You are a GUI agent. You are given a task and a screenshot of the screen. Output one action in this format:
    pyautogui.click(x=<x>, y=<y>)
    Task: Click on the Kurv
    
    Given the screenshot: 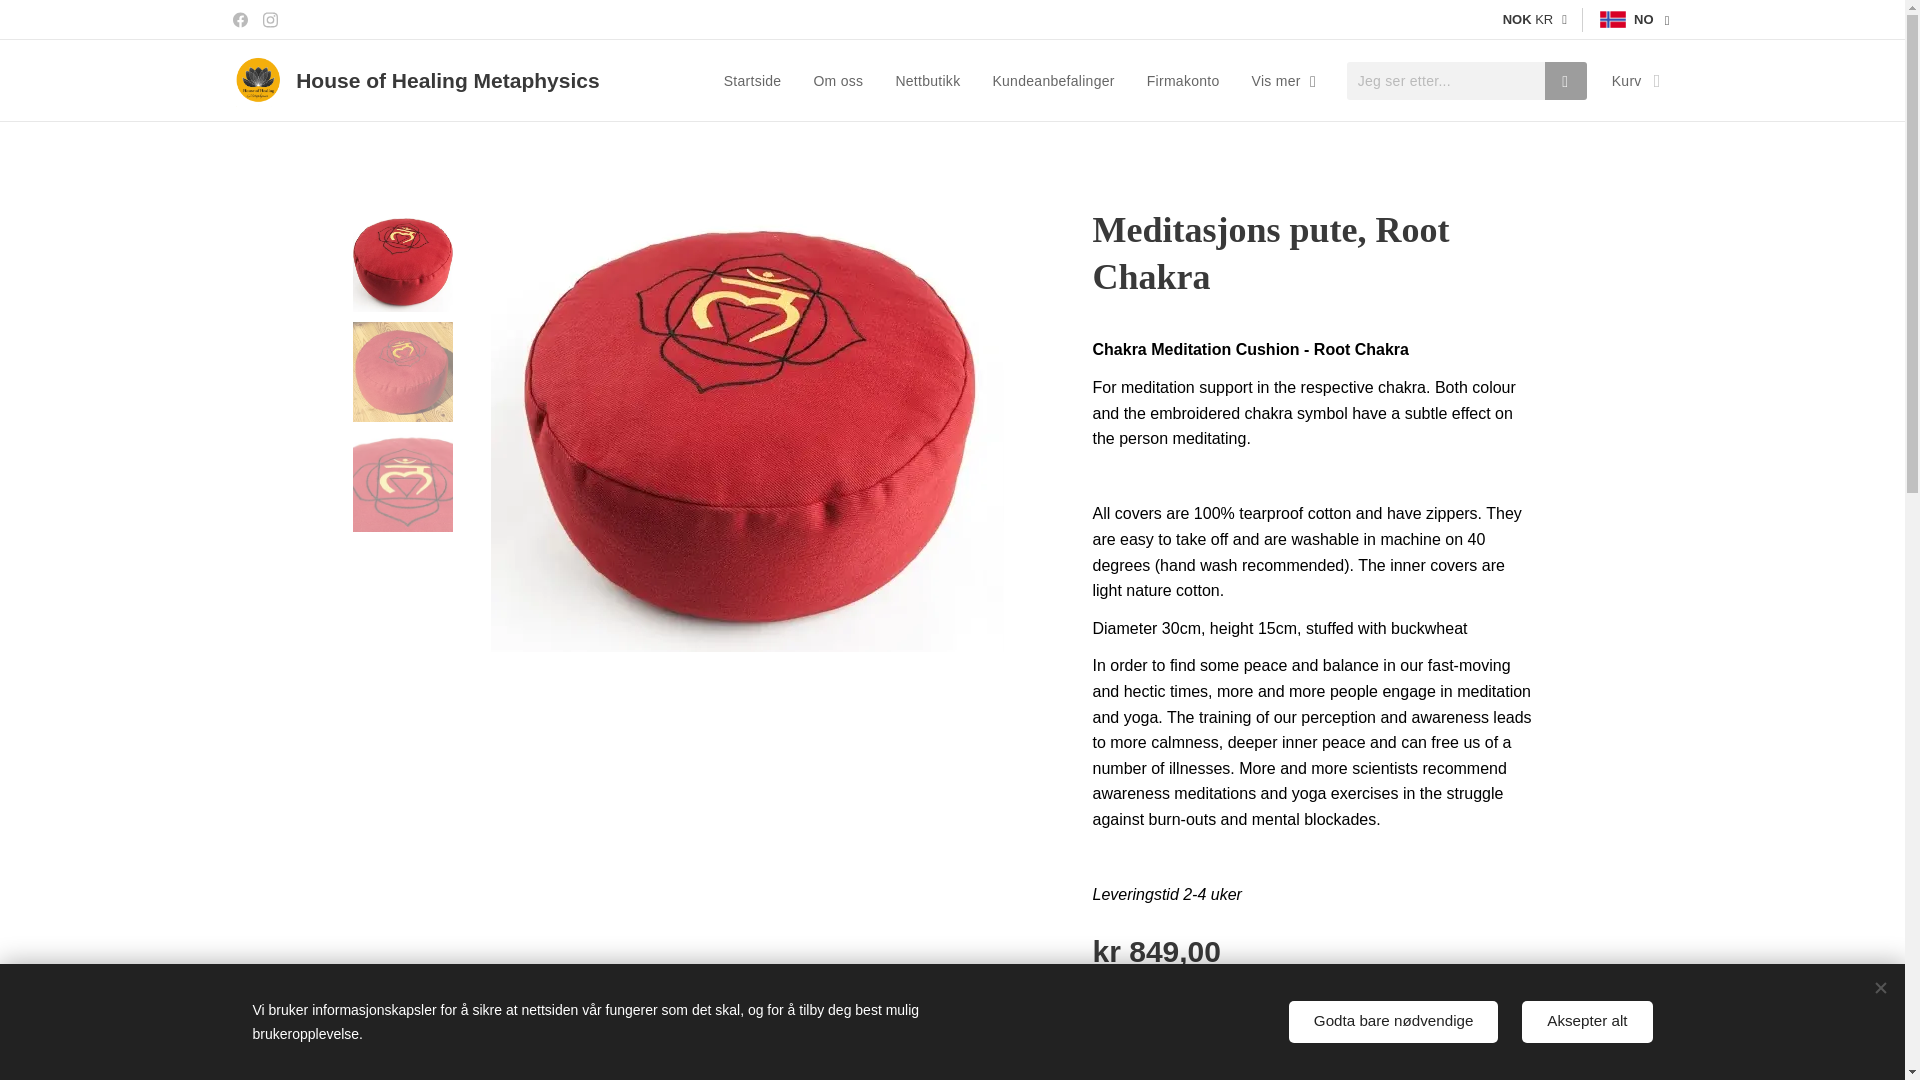 What is the action you would take?
    pyautogui.click(x=1630, y=80)
    